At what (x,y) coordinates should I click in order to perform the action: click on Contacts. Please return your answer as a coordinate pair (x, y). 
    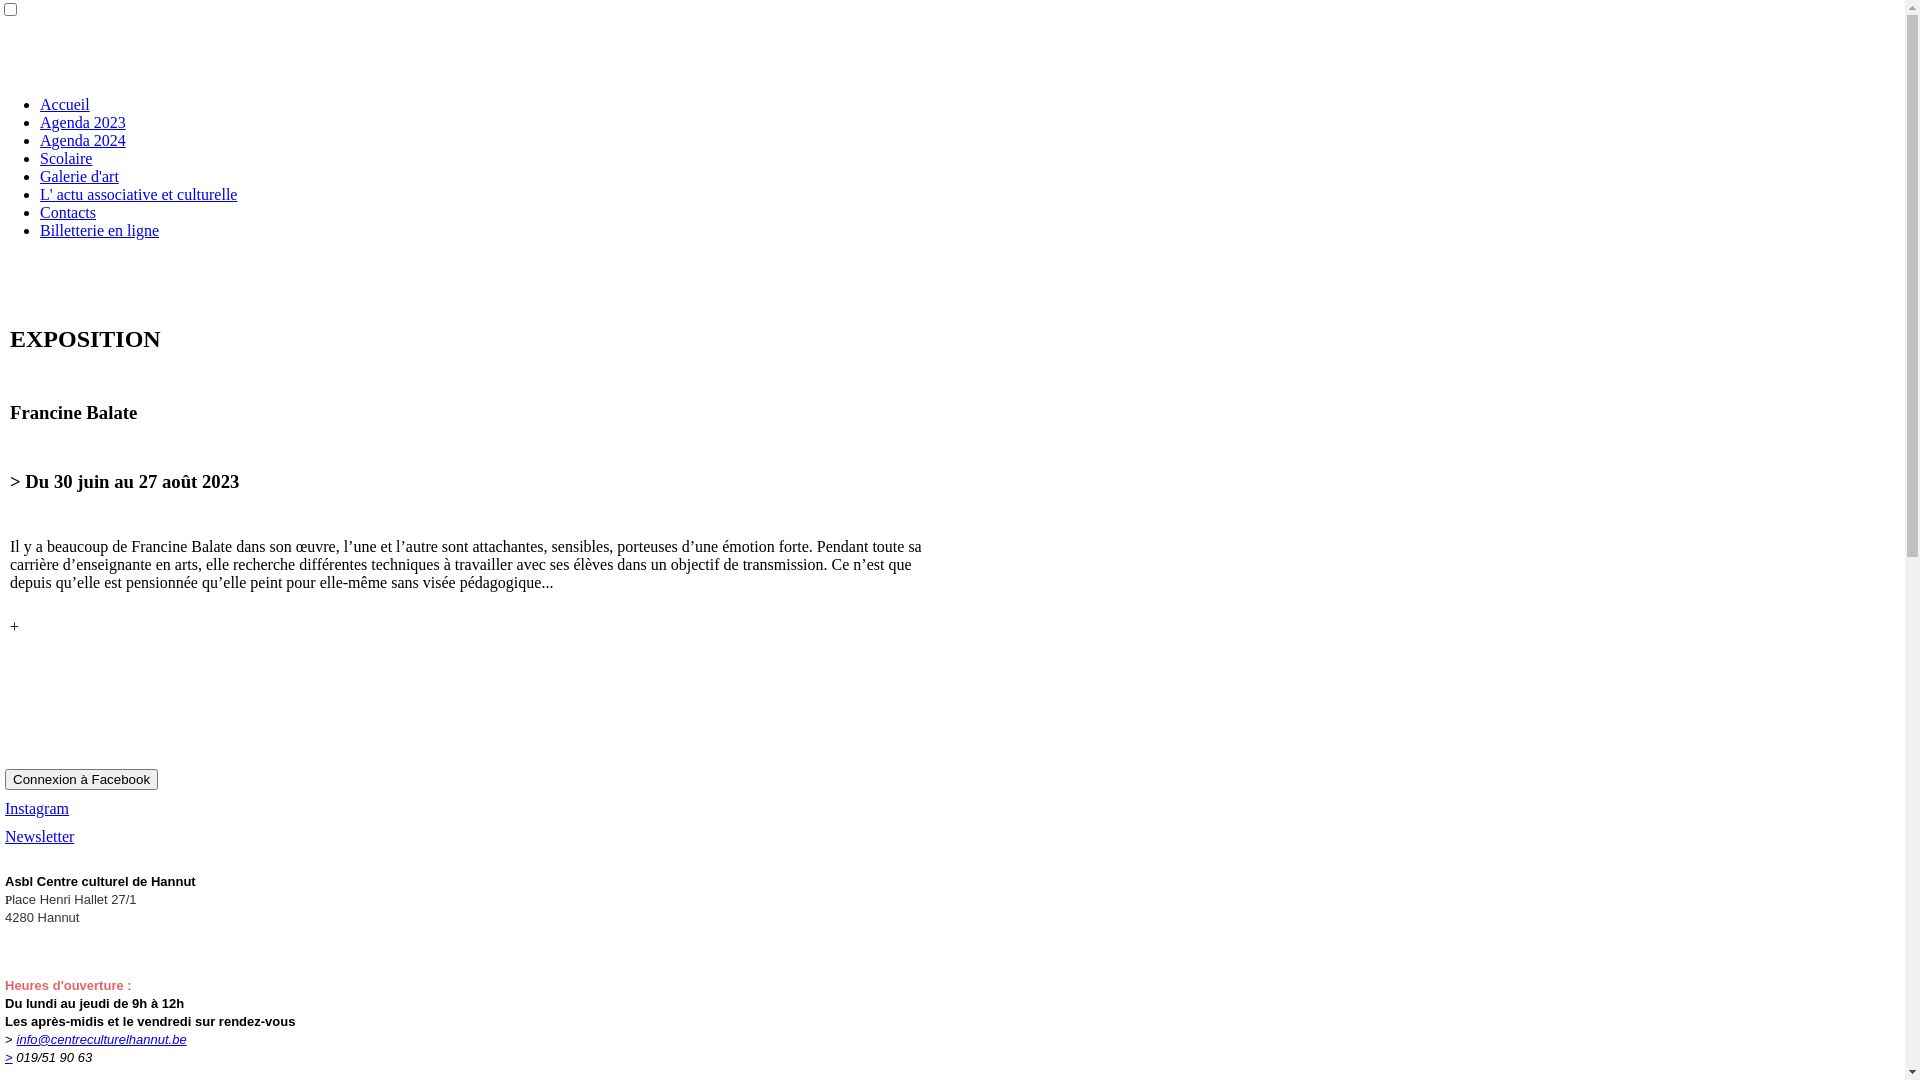
    Looking at the image, I should click on (68, 212).